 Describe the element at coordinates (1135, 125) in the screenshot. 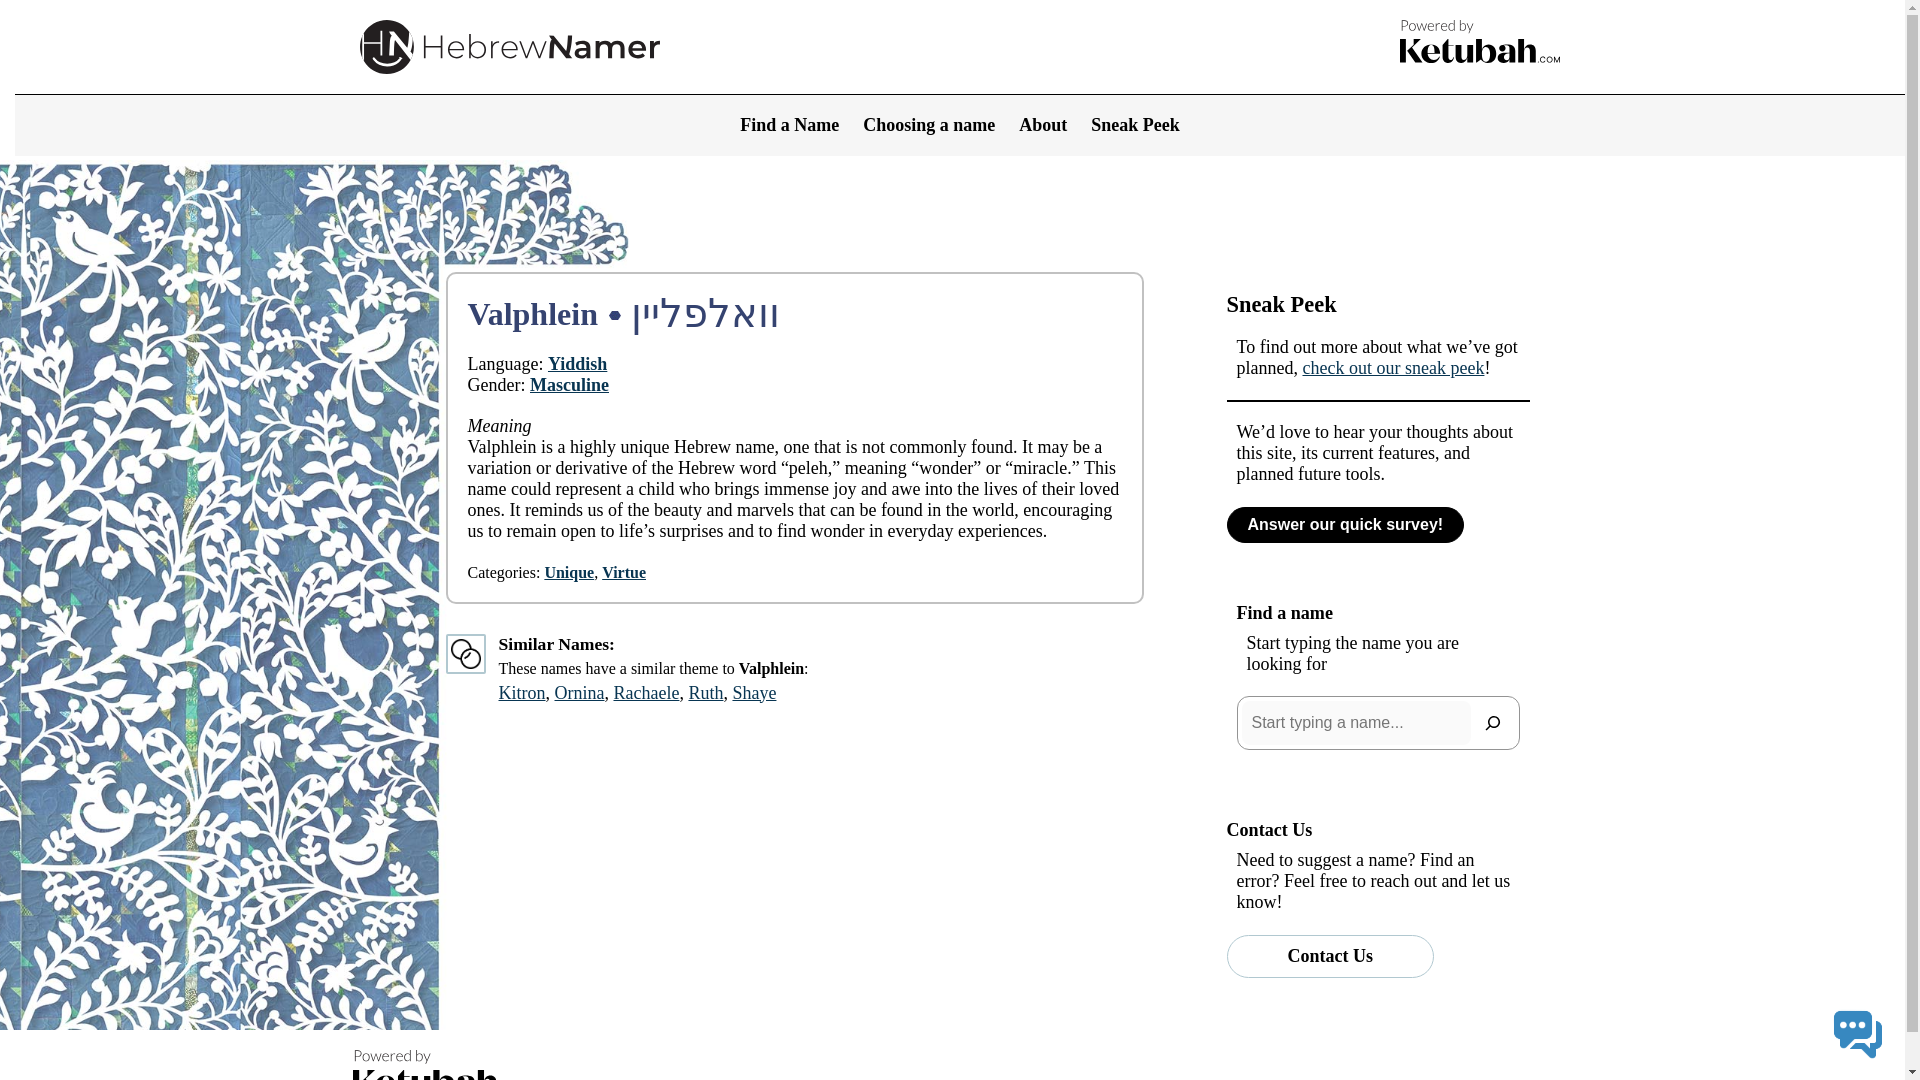

I see `Sneak Peek` at that location.